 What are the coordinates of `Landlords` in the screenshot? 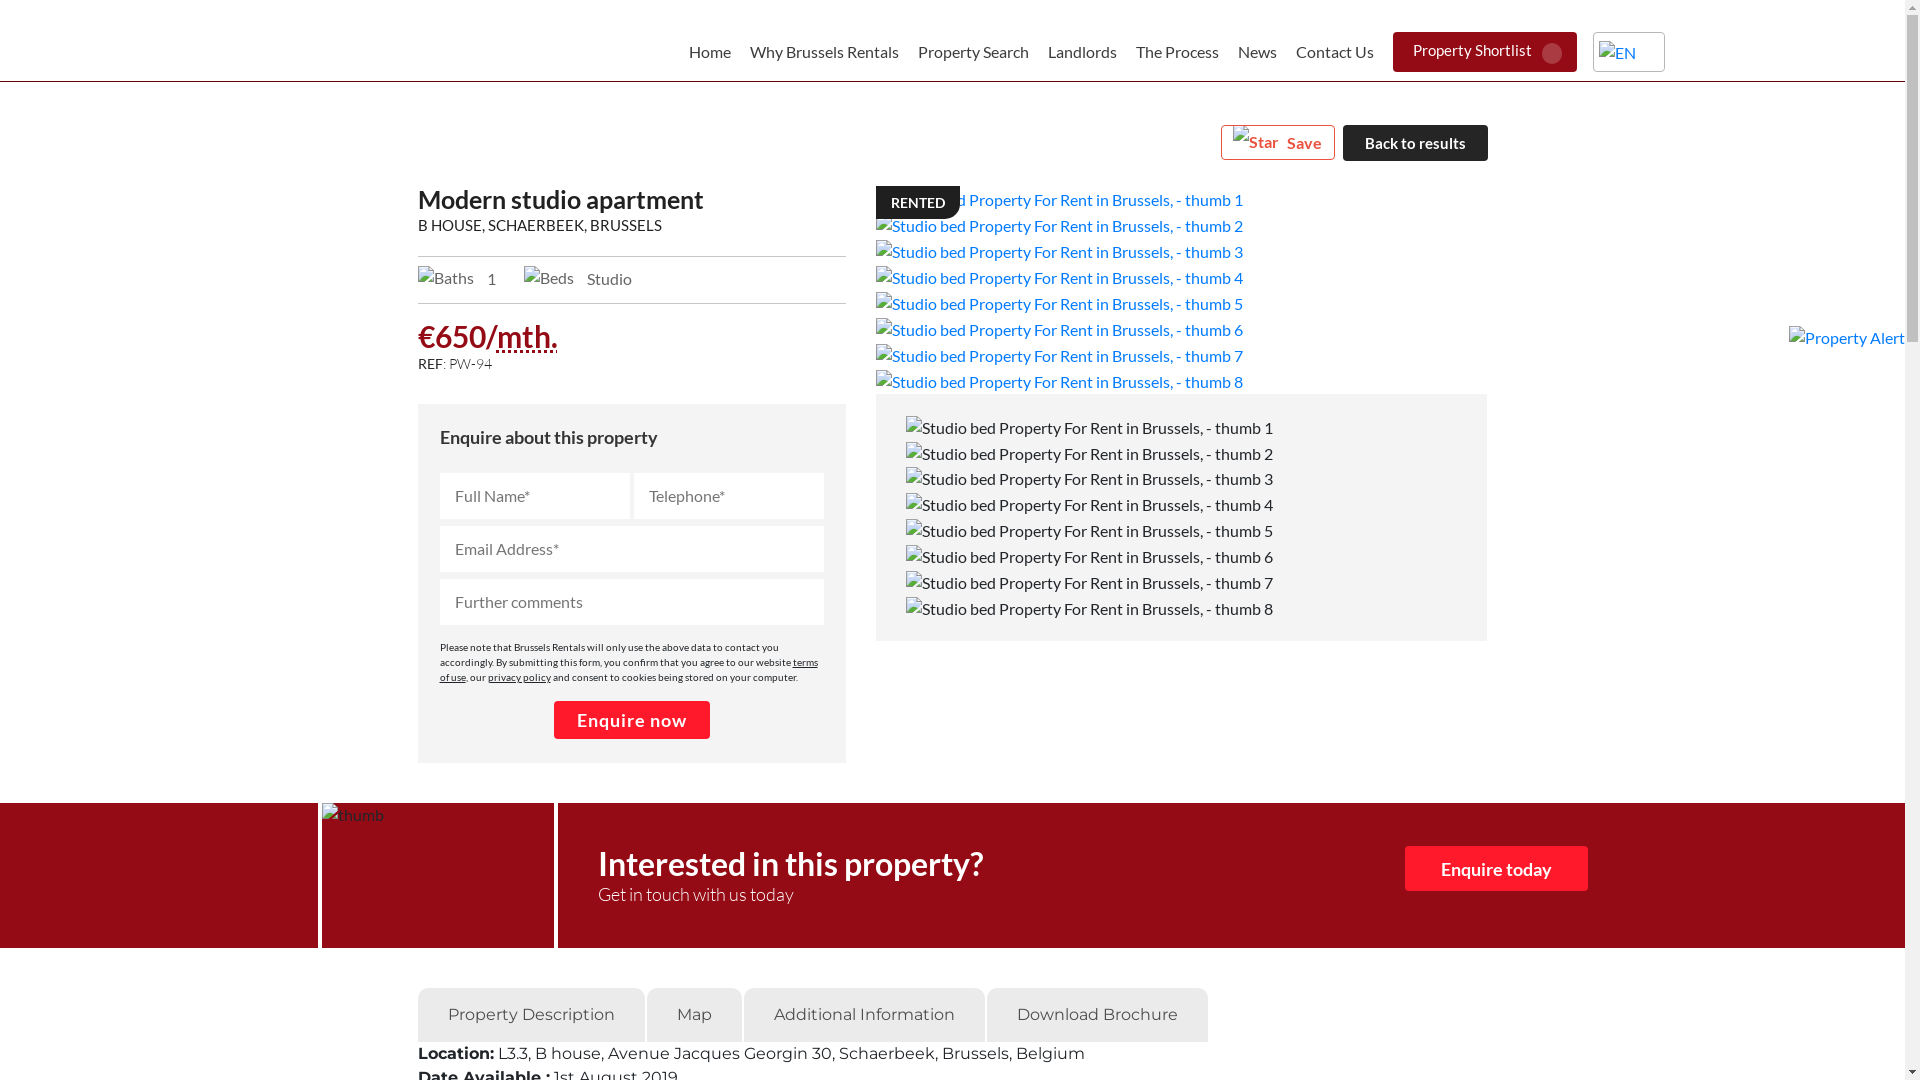 It's located at (1082, 52).